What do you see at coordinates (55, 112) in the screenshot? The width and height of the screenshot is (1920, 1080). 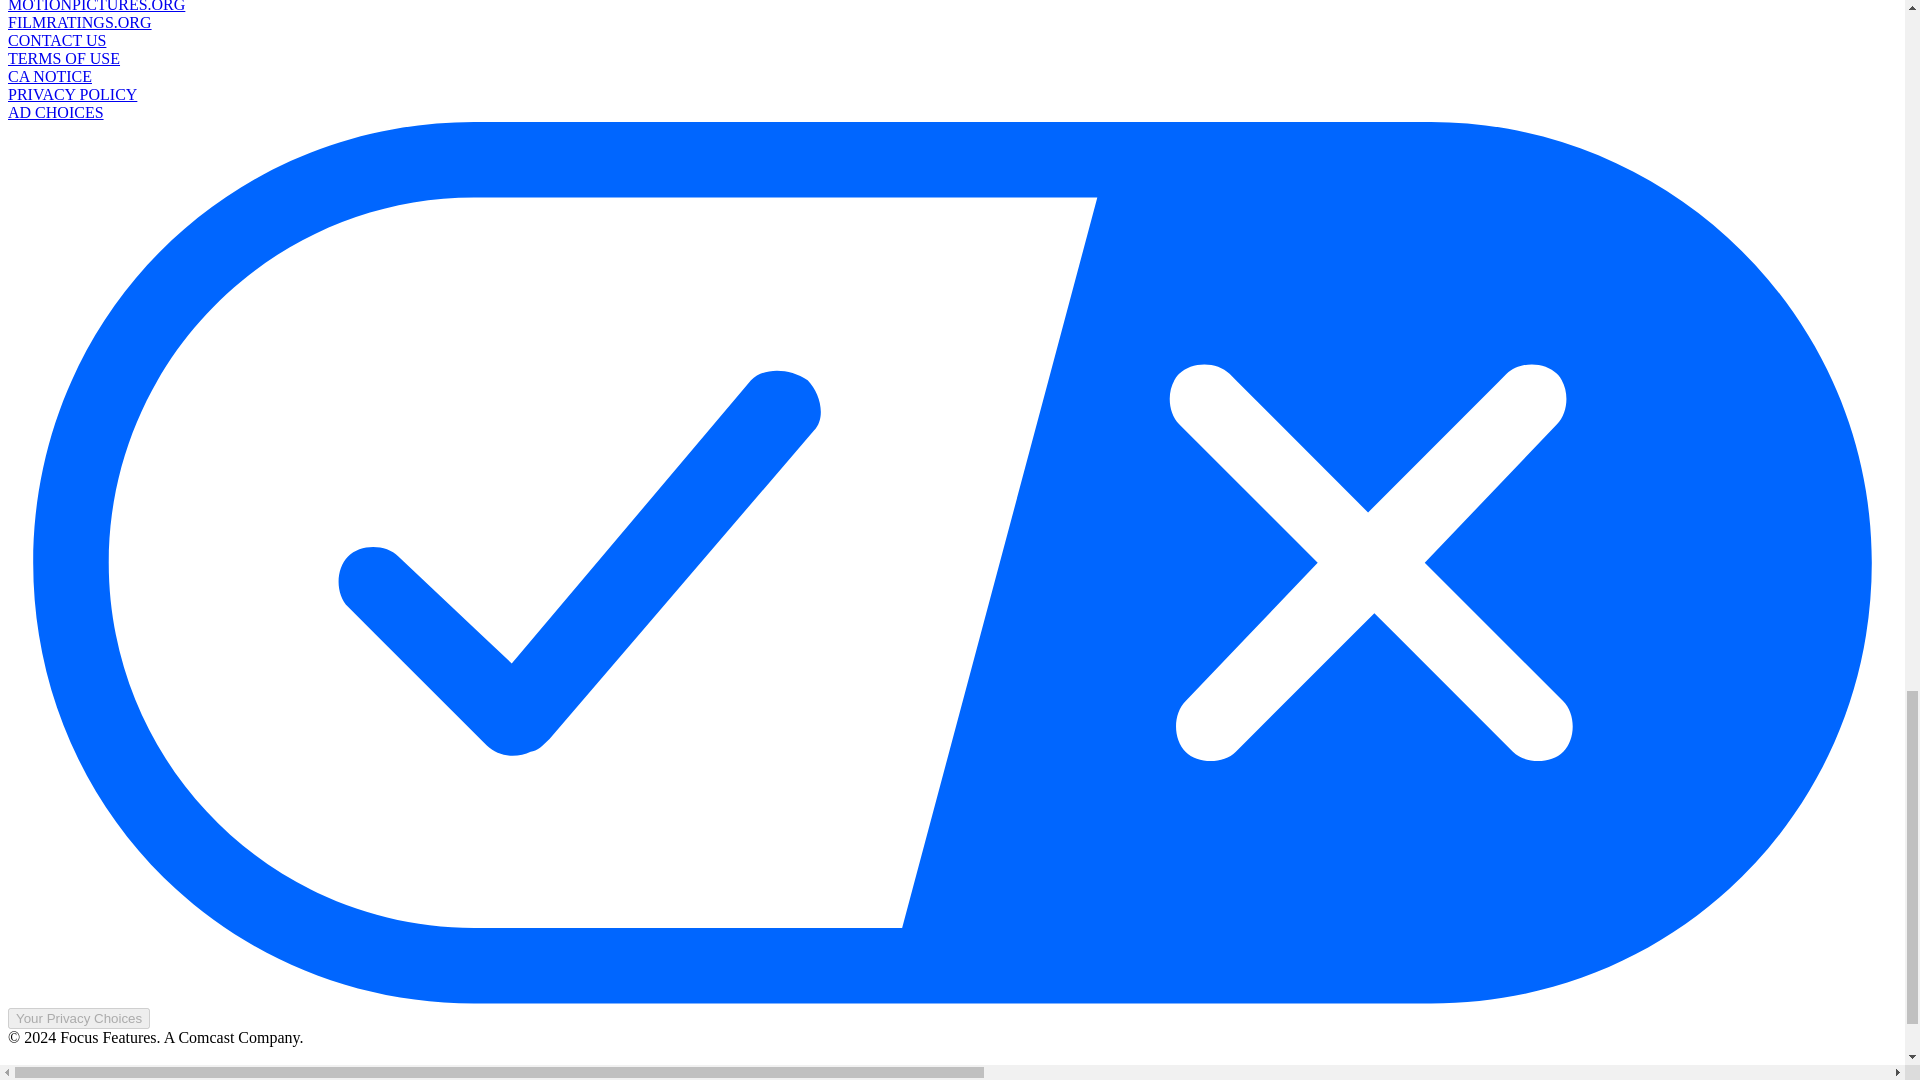 I see `AD CHOICES` at bounding box center [55, 112].